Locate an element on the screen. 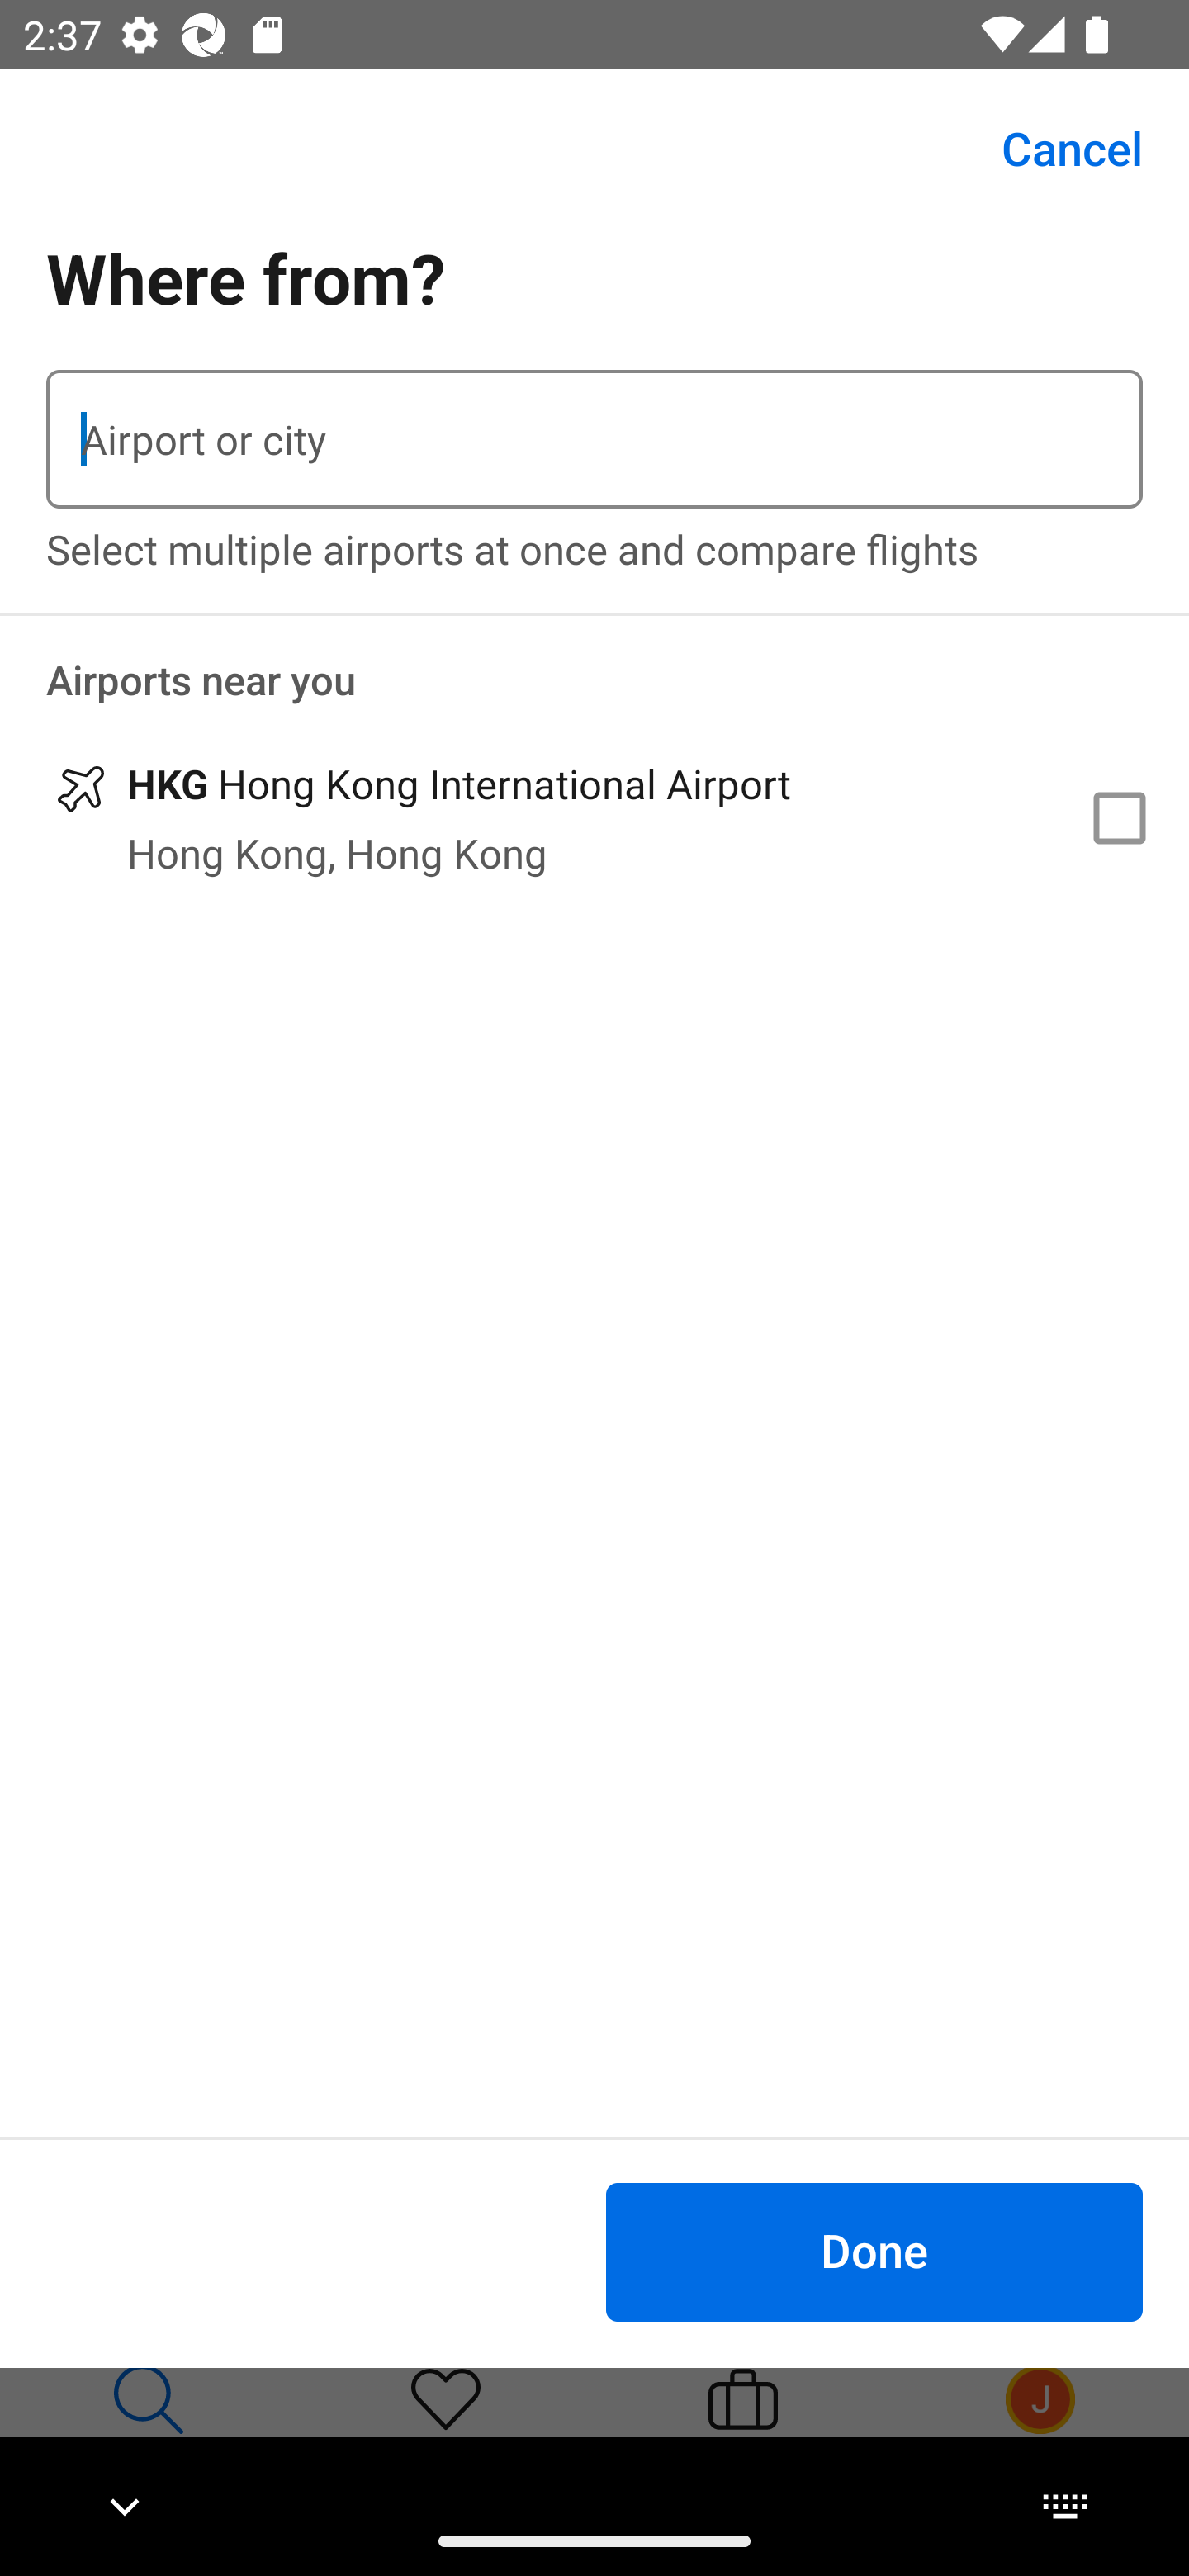 The height and width of the screenshot is (2576, 1189). Cancel is located at coordinates (1054, 149).